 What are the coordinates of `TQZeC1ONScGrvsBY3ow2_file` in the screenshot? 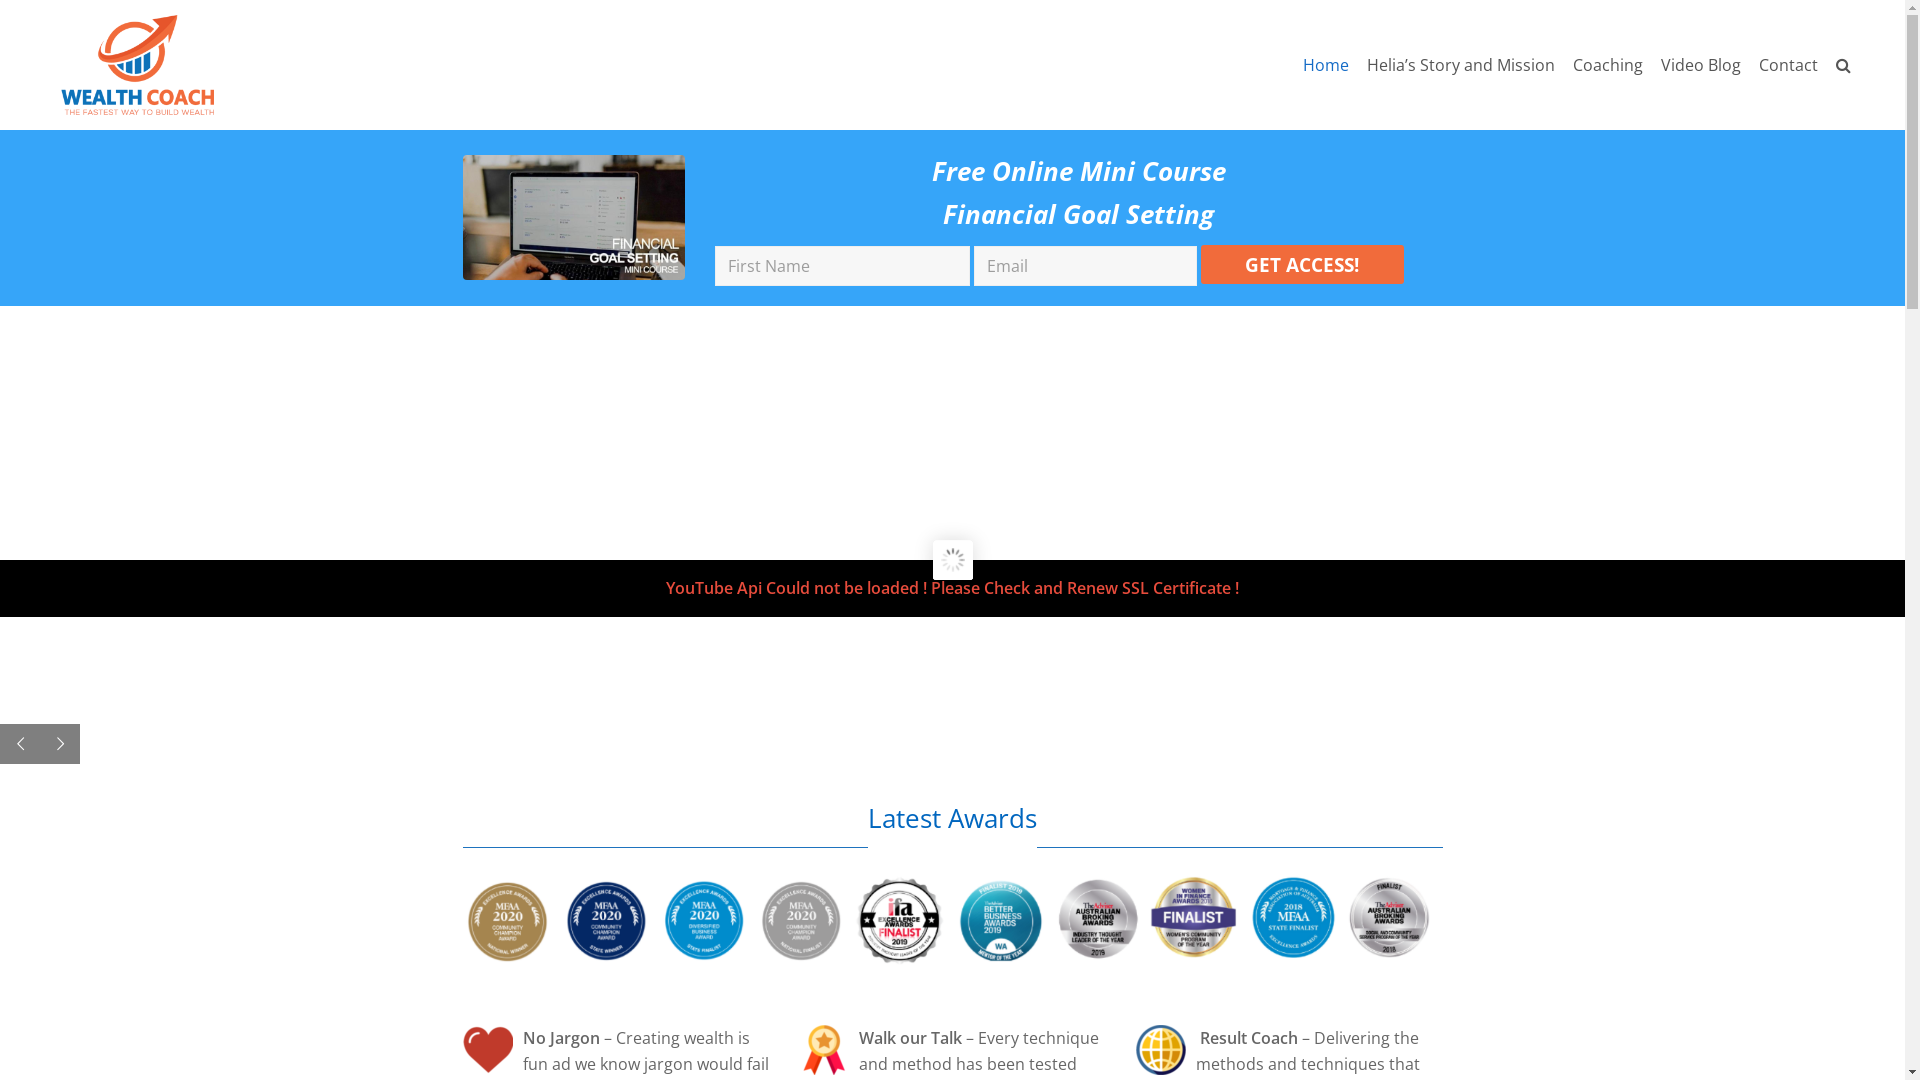 It's located at (574, 218).